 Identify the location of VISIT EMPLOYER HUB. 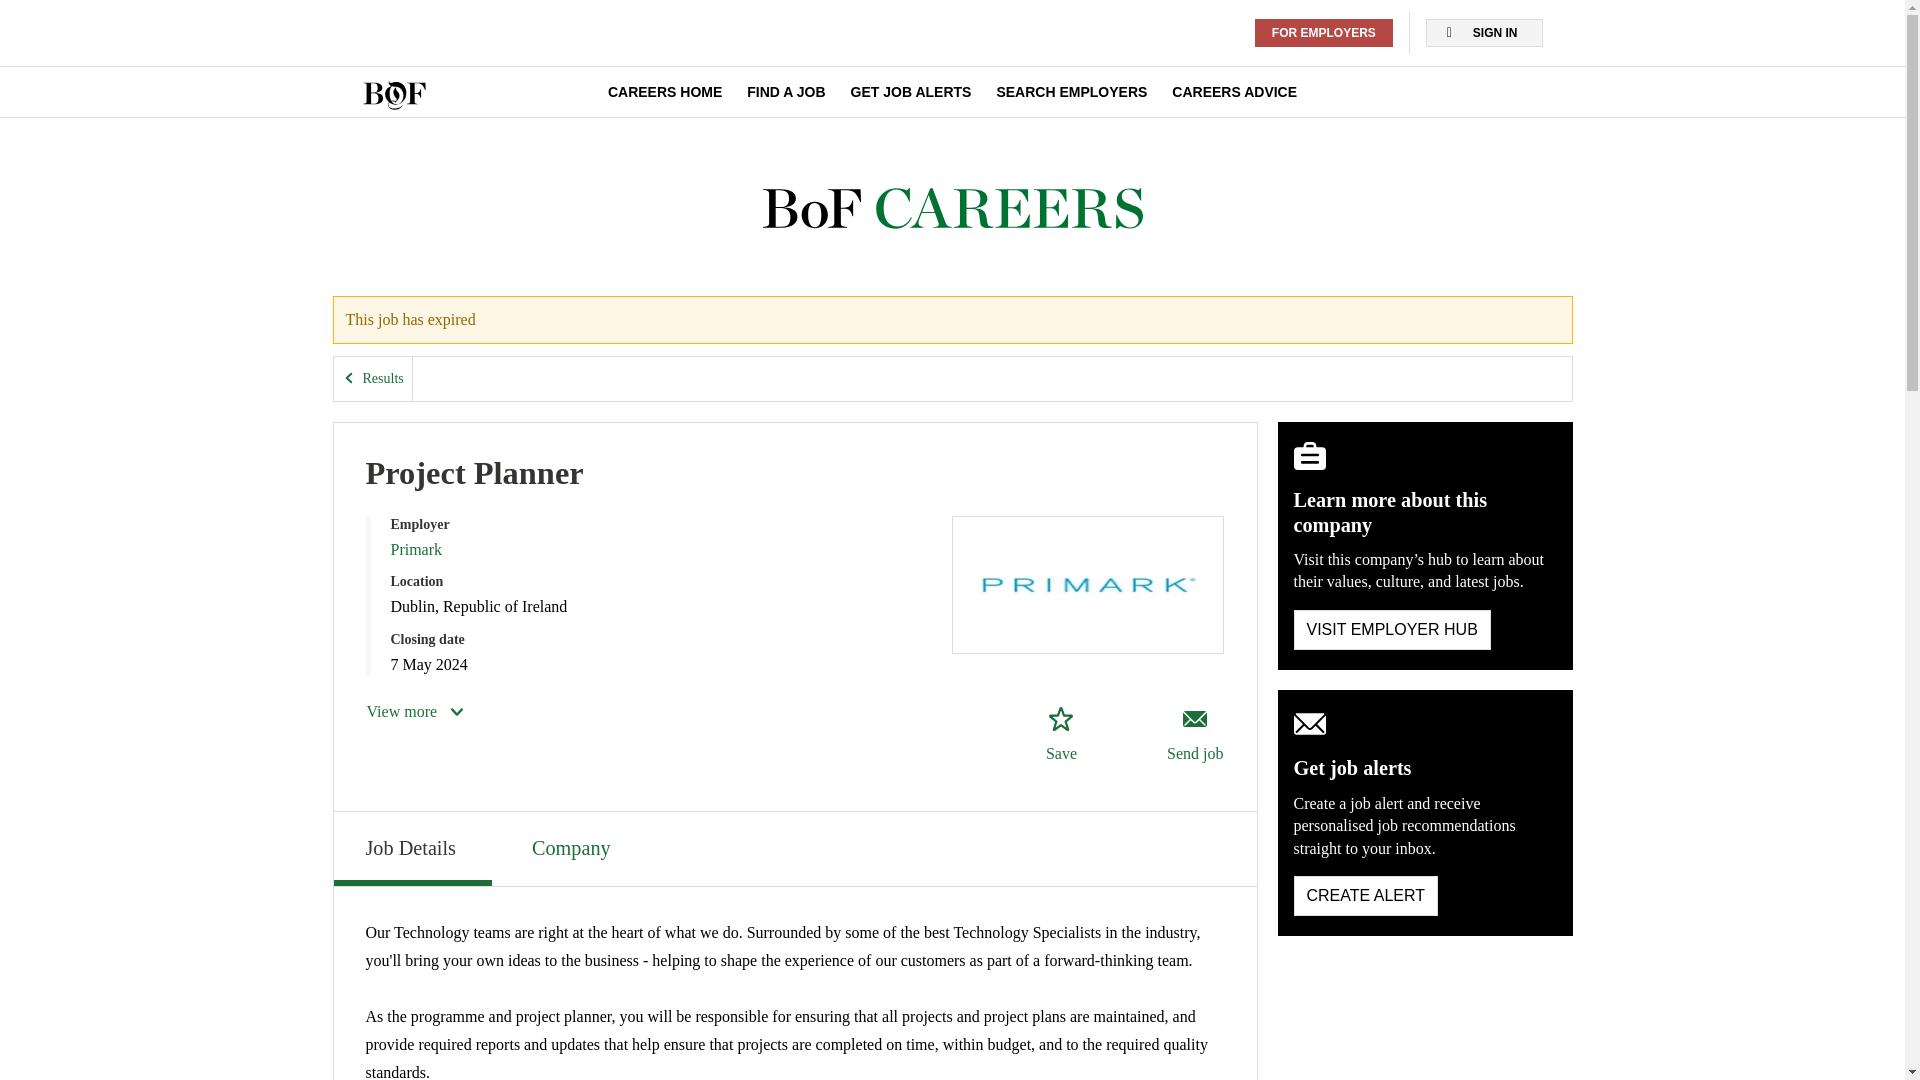
(1392, 630).